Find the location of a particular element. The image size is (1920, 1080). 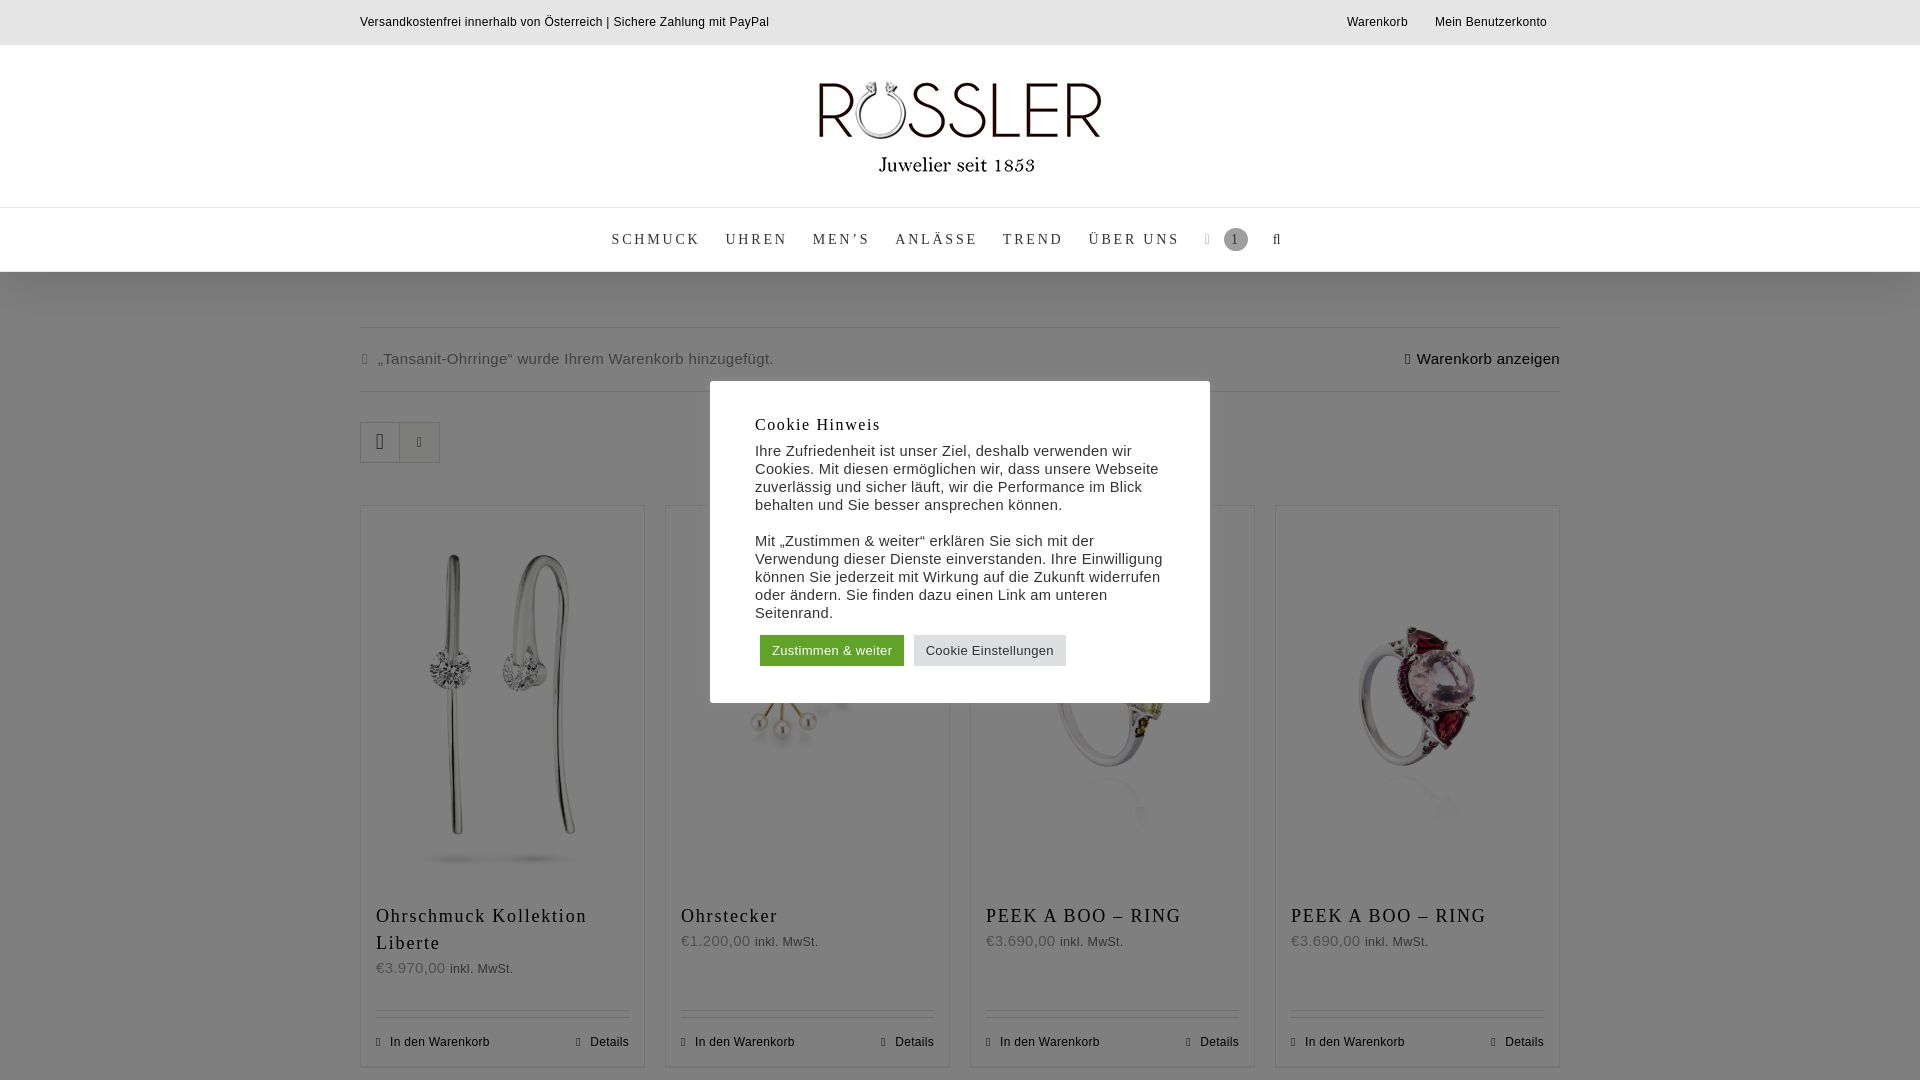

SCHMUCK is located at coordinates (656, 240).